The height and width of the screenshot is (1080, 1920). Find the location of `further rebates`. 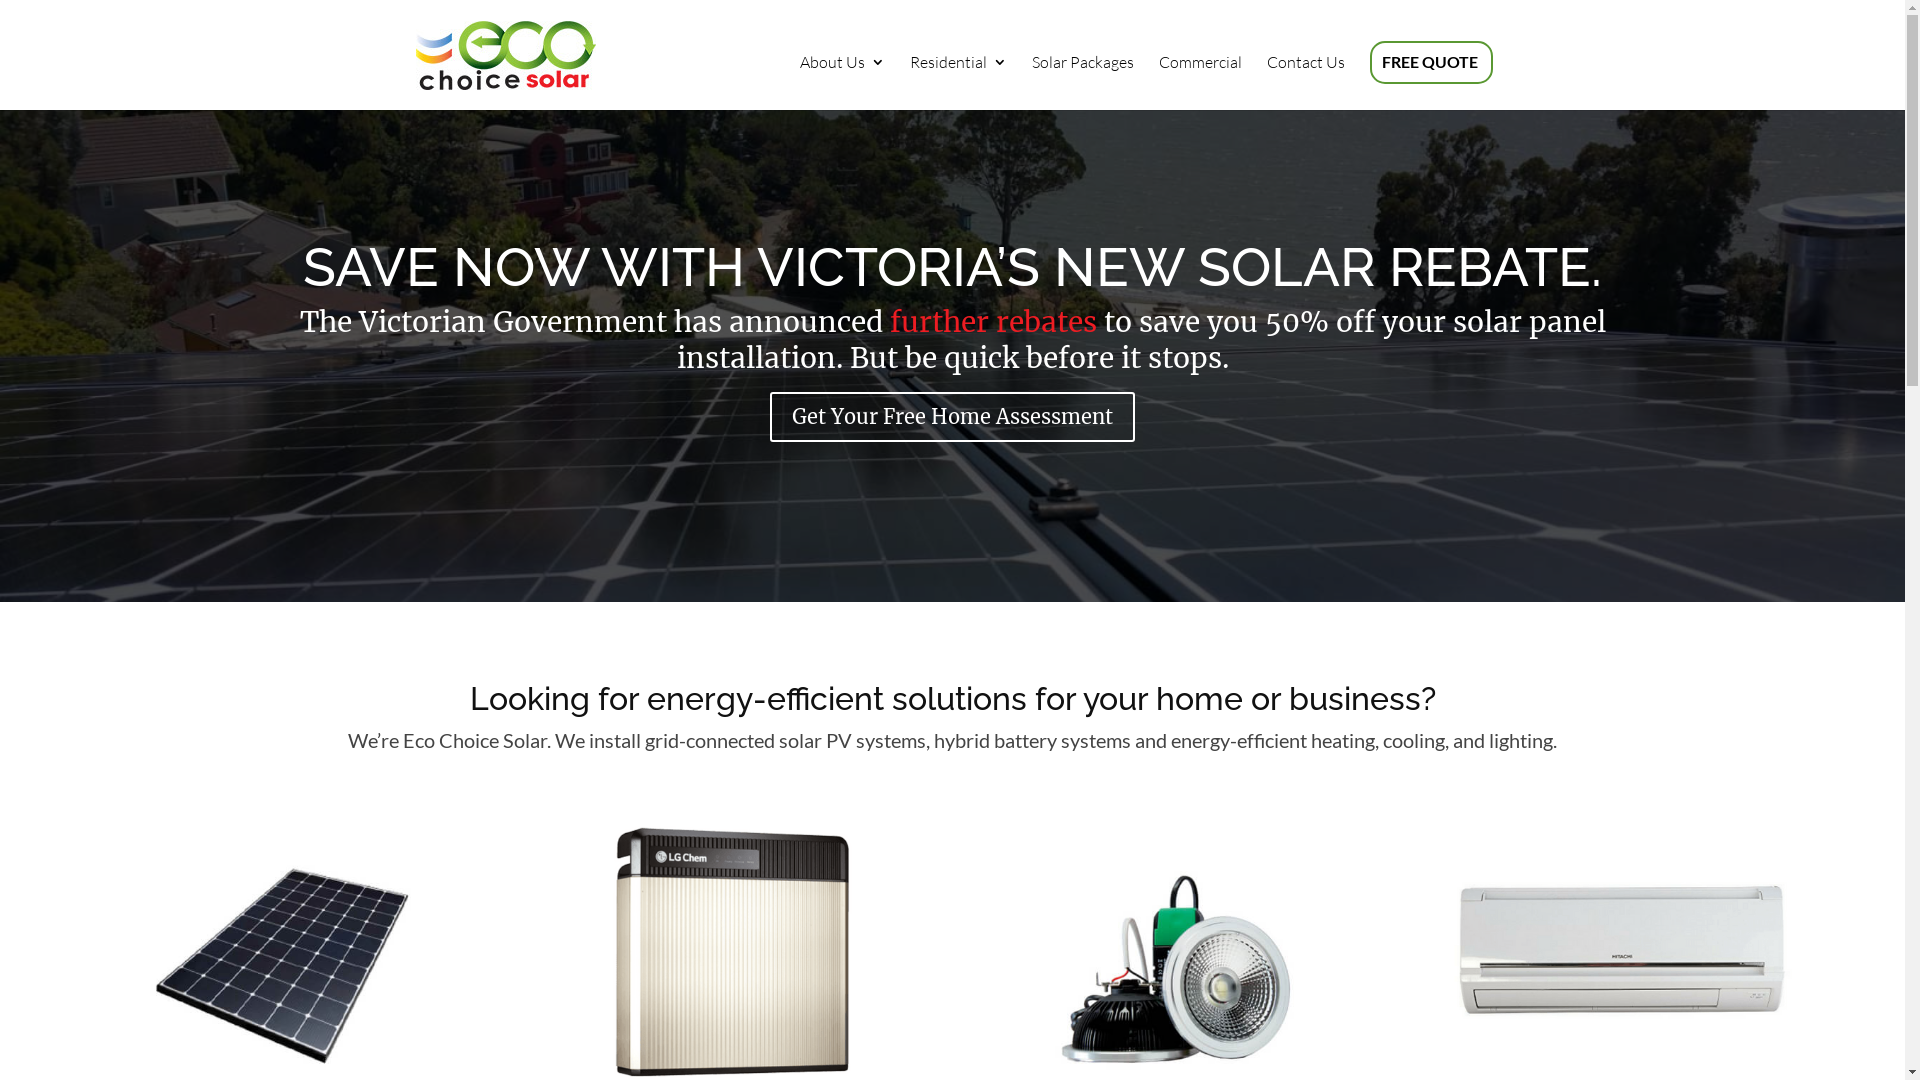

further rebates is located at coordinates (994, 322).